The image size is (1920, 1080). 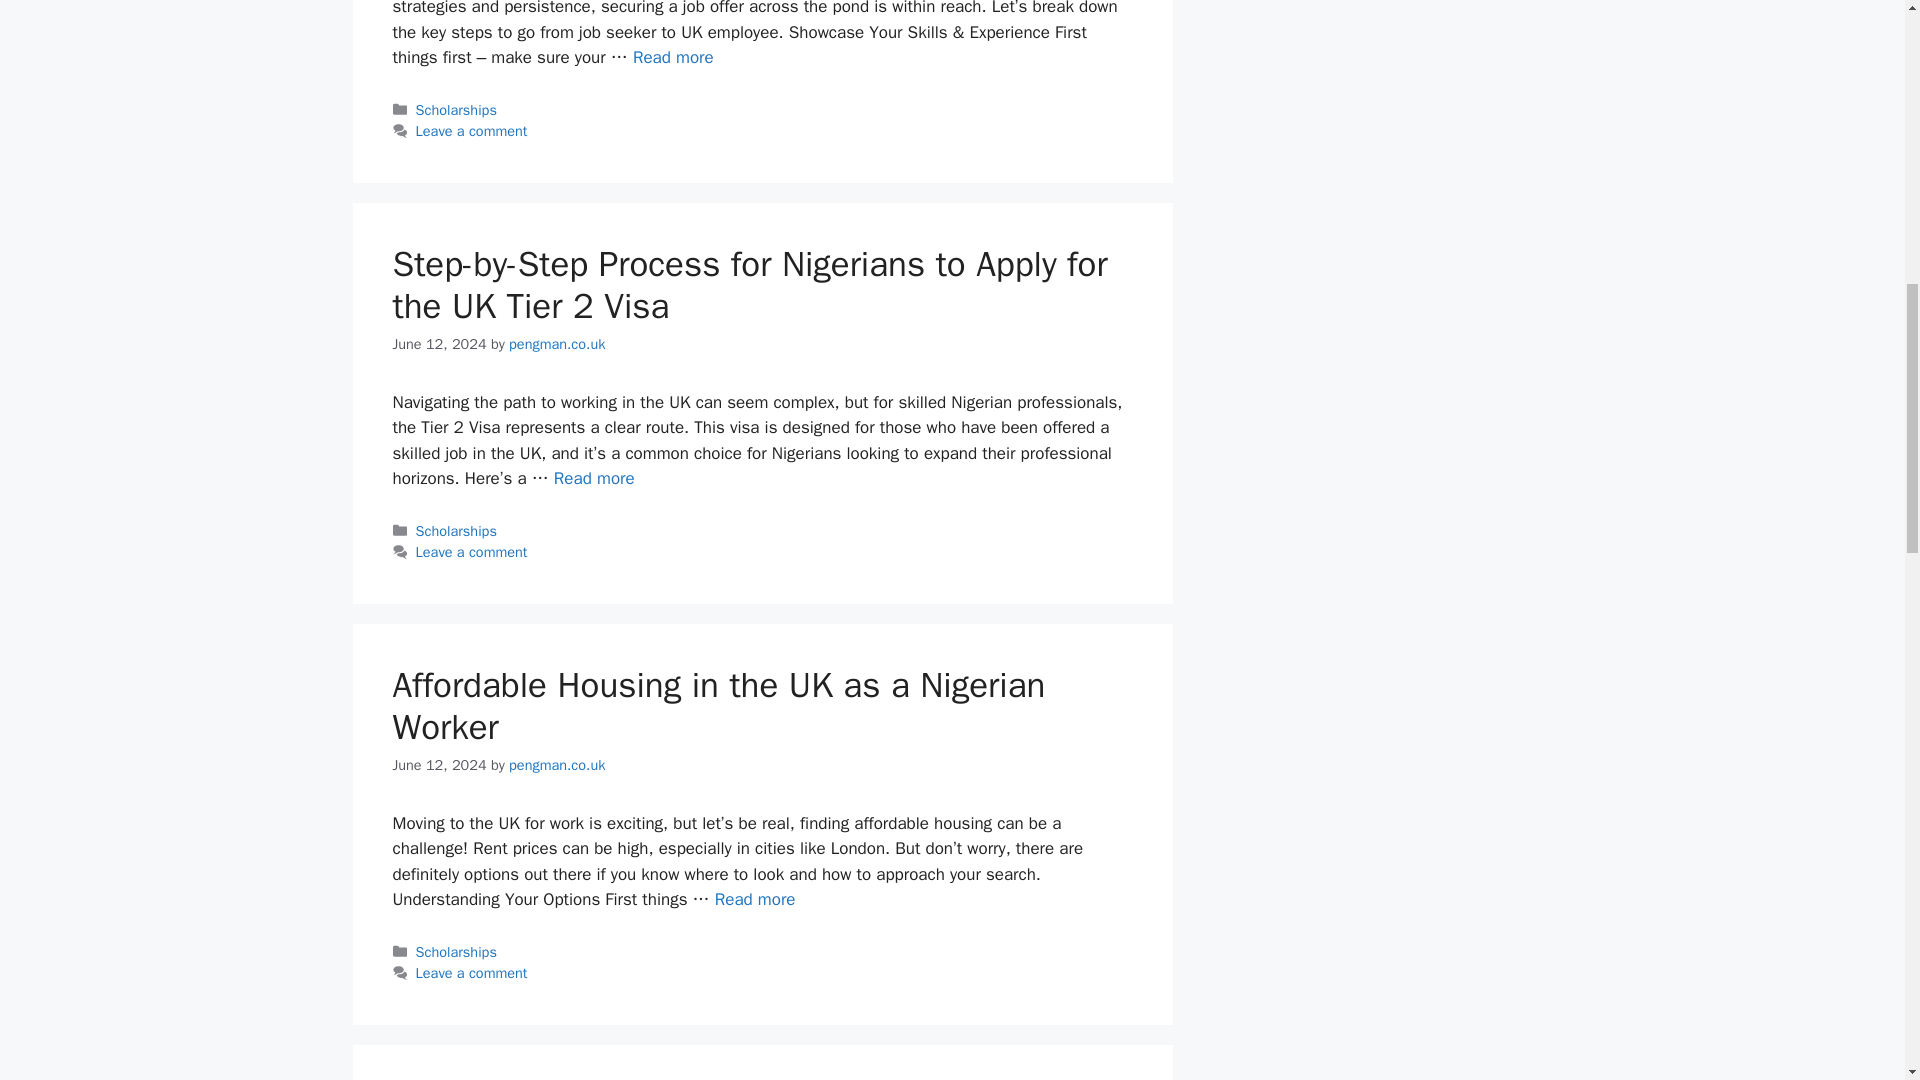 I want to click on View all posts by pengman.co.uk, so click(x=556, y=344).